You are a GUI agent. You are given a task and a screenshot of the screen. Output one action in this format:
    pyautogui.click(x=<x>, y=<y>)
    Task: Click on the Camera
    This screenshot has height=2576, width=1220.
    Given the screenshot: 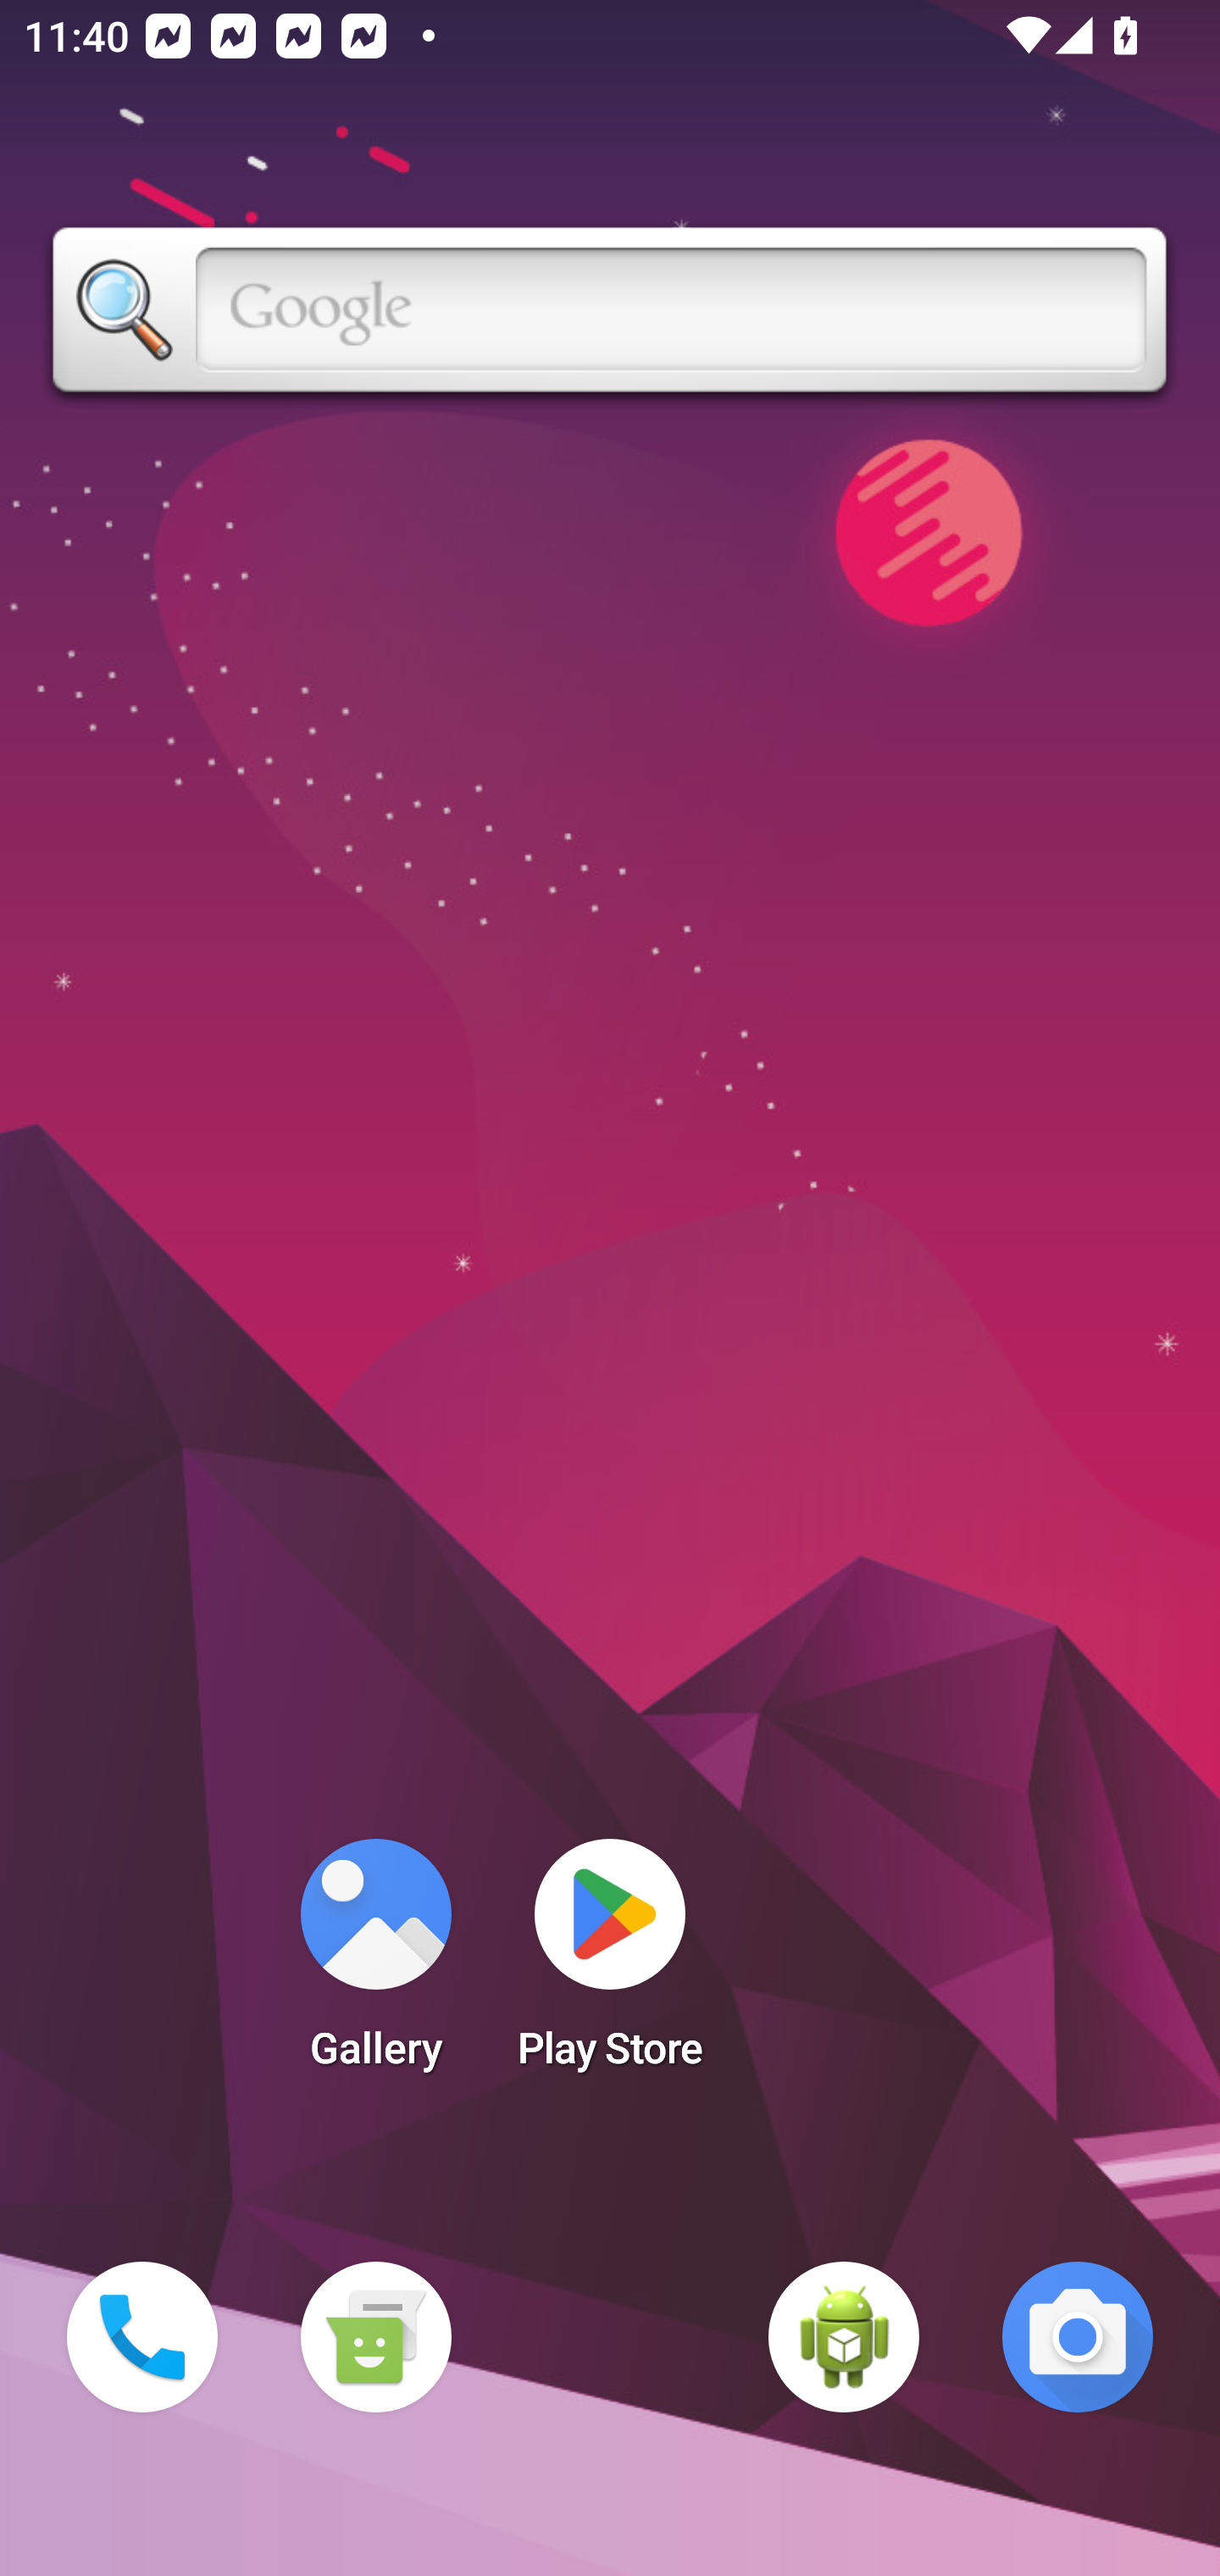 What is the action you would take?
    pyautogui.click(x=1078, y=2337)
    